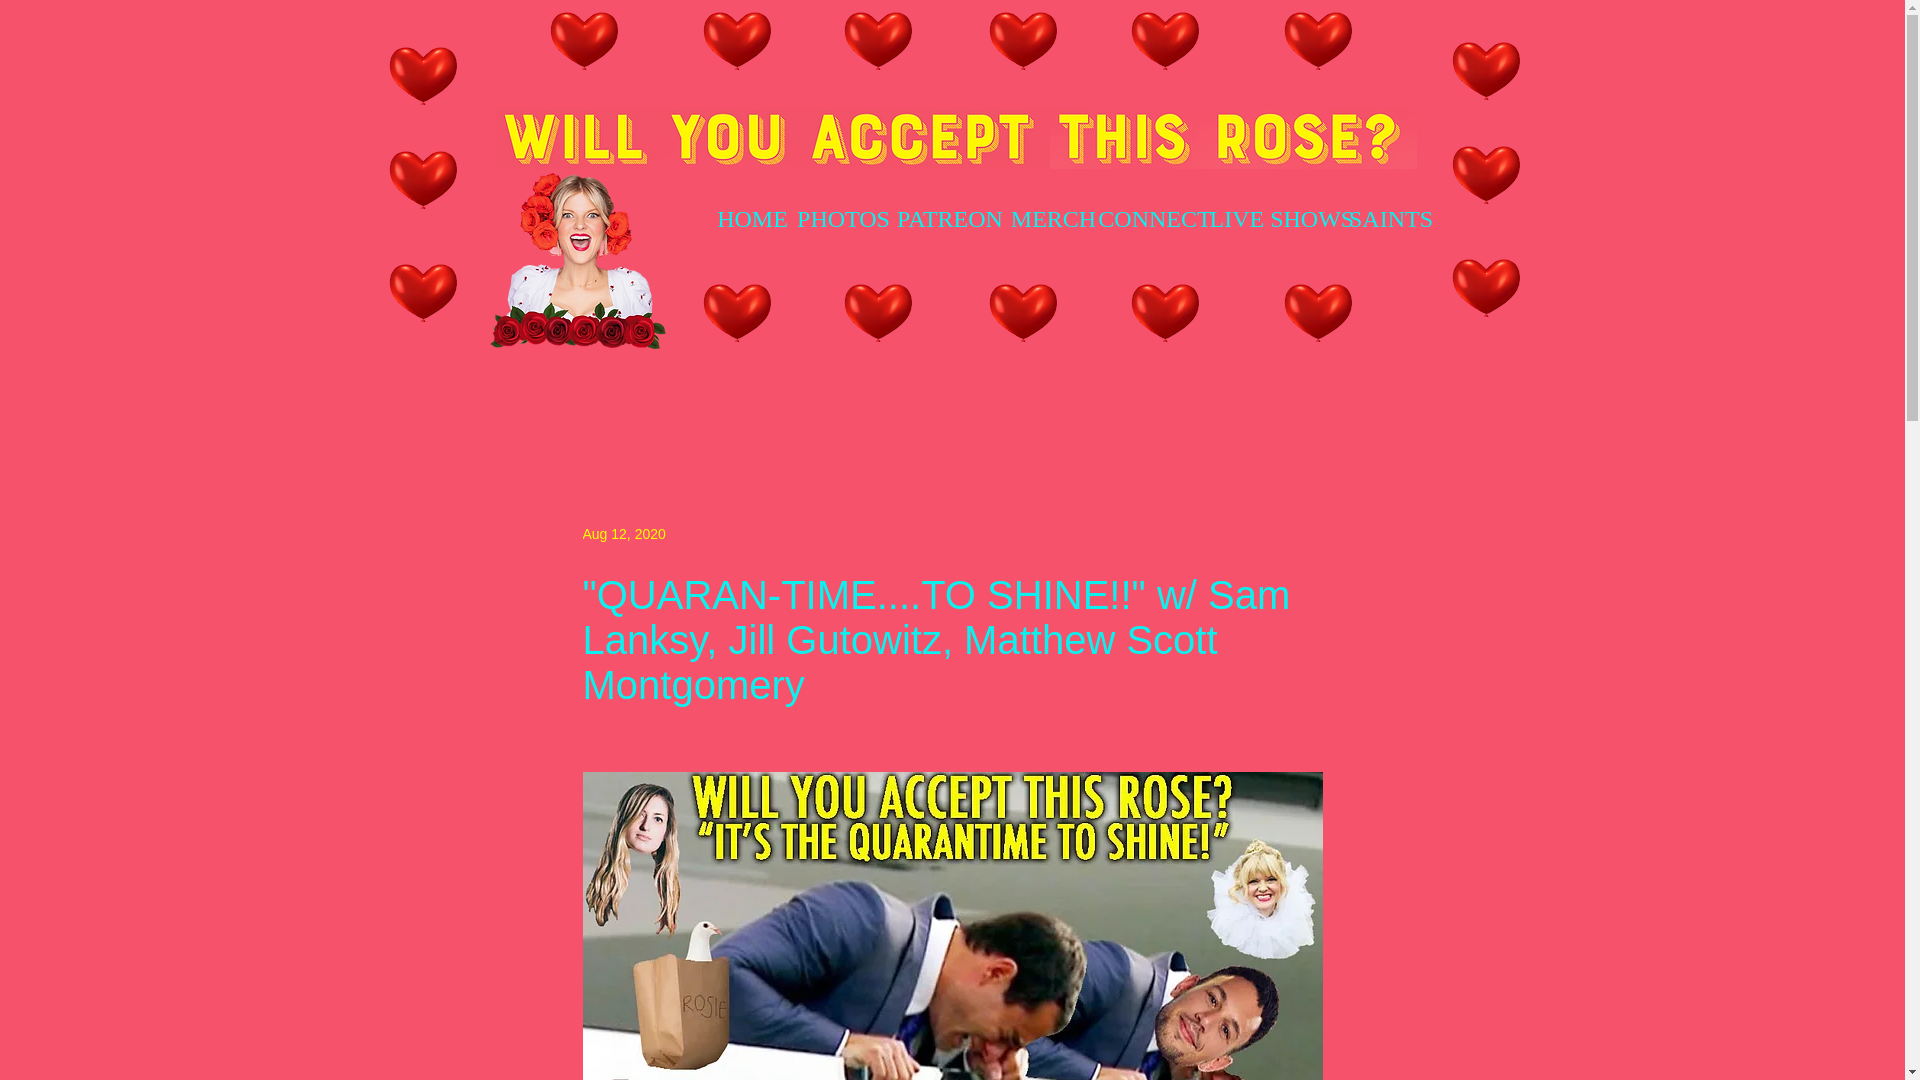 This screenshot has width=1920, height=1080. Describe the element at coordinates (844, 219) in the screenshot. I see `PHOTOS` at that location.